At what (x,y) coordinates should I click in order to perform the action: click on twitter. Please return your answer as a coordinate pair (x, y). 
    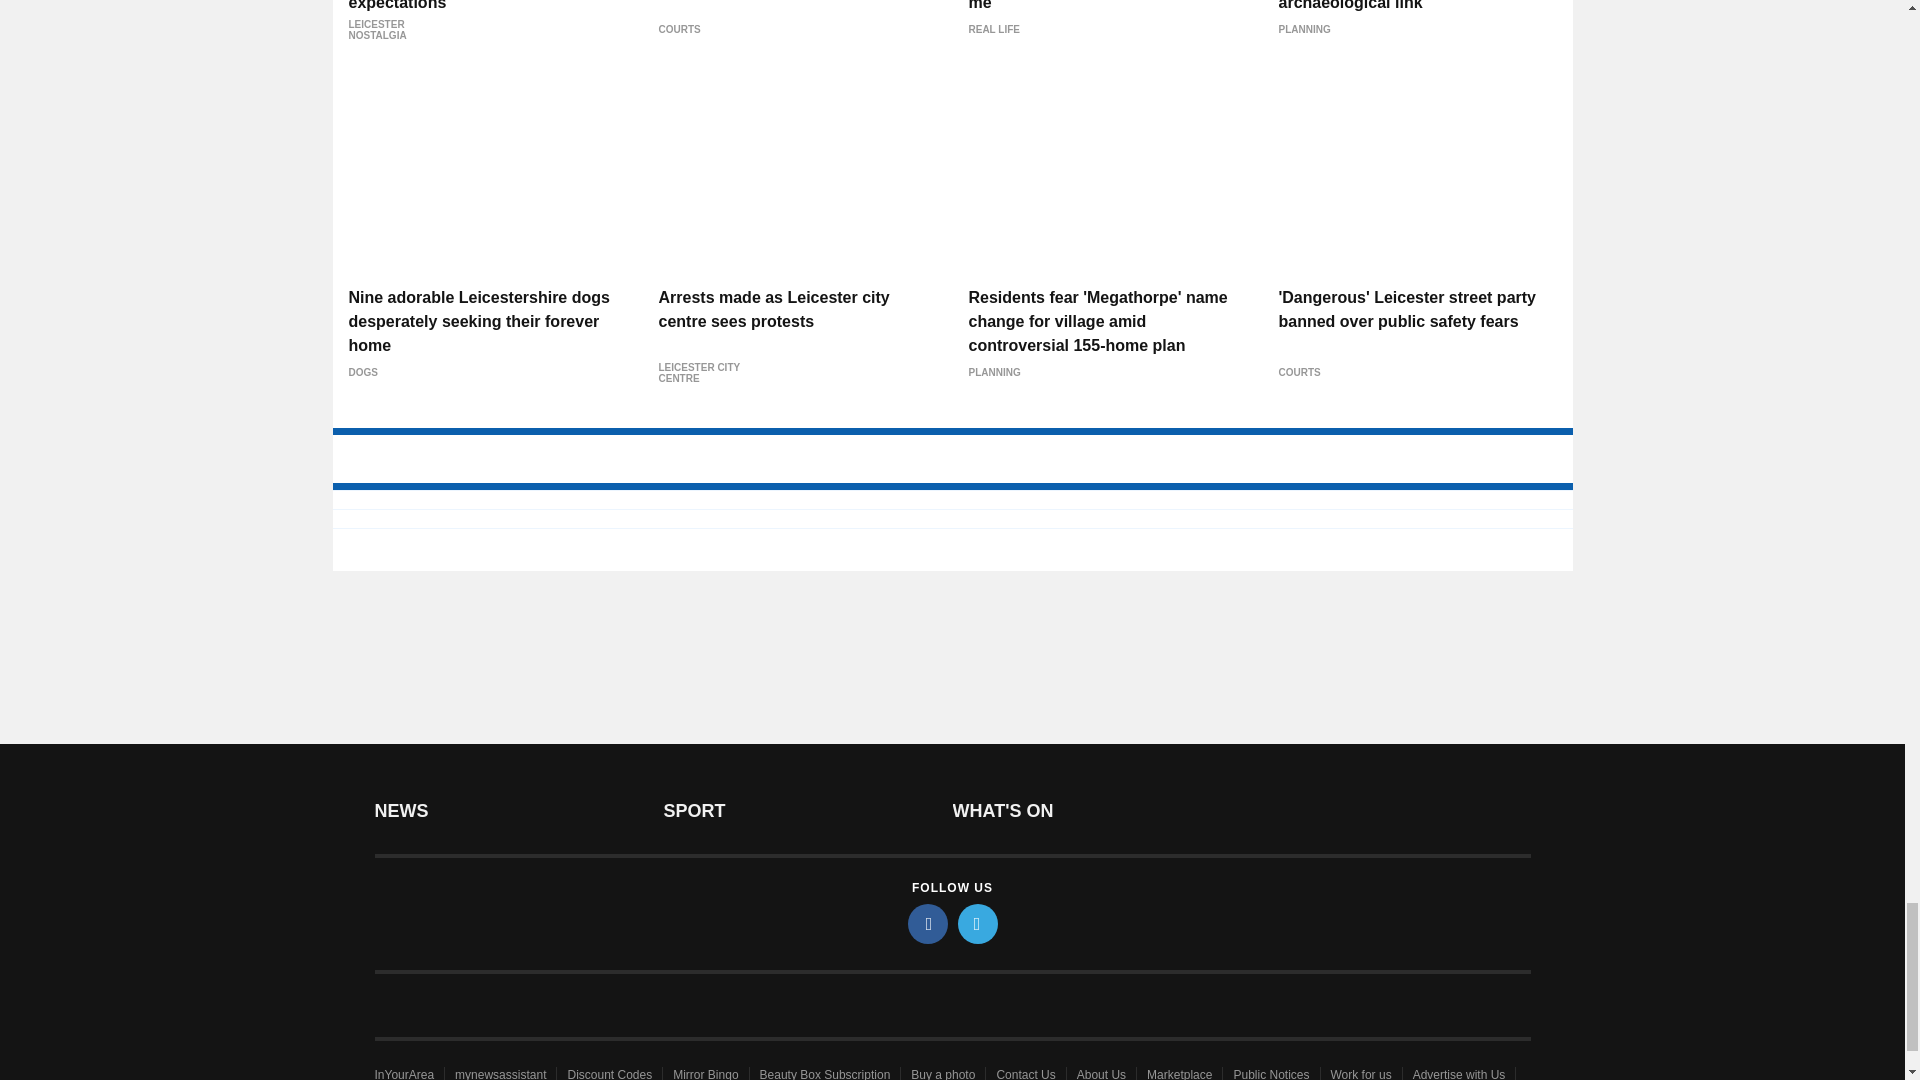
    Looking at the image, I should click on (978, 923).